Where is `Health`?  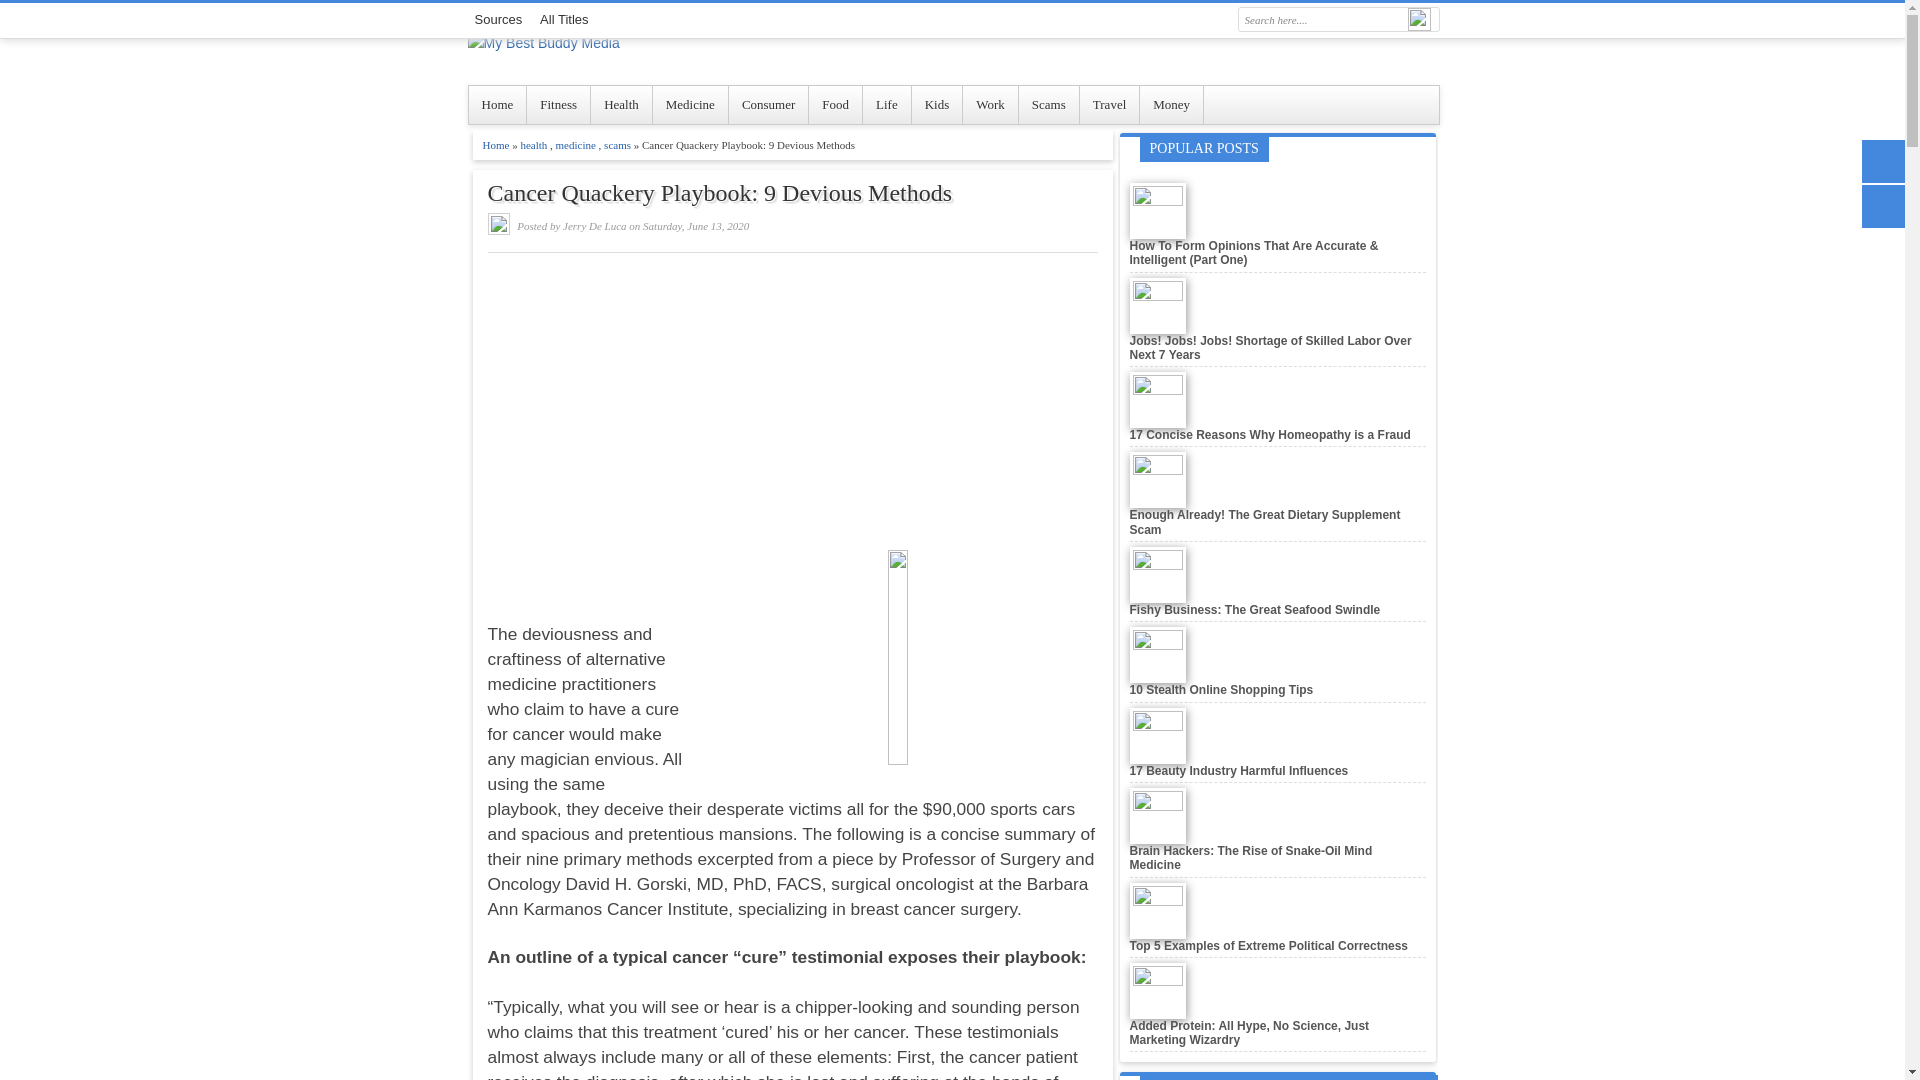 Health is located at coordinates (622, 105).